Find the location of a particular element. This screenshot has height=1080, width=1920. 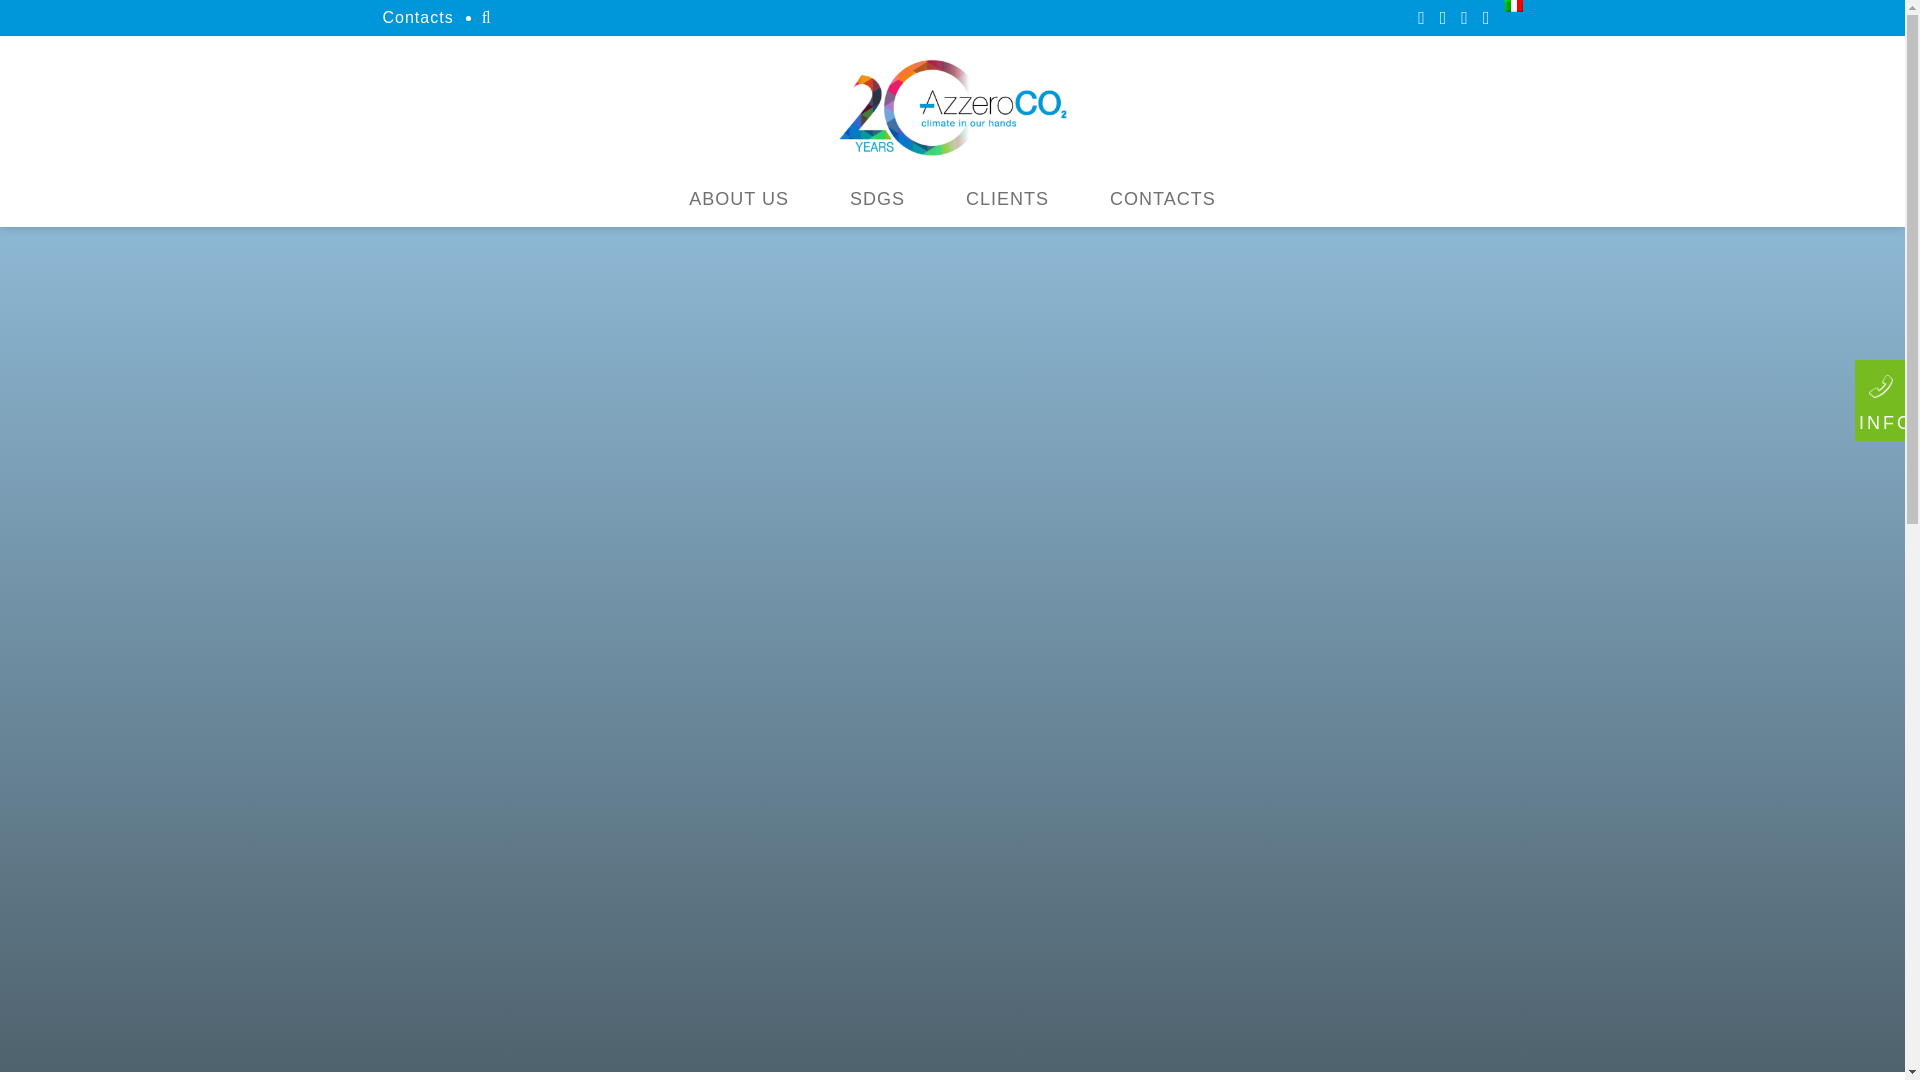

CONTACTS is located at coordinates (1163, 198).